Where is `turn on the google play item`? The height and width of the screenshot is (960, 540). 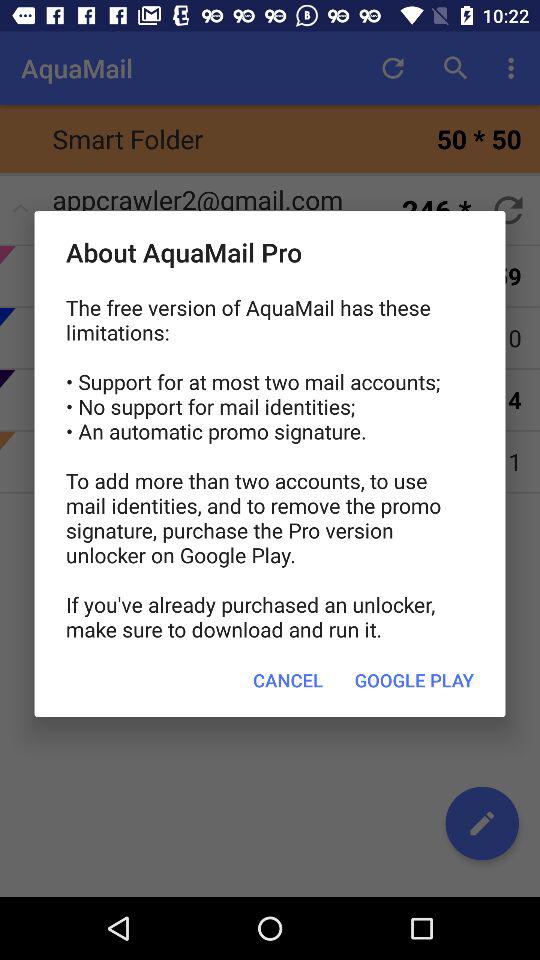 turn on the google play item is located at coordinates (414, 680).